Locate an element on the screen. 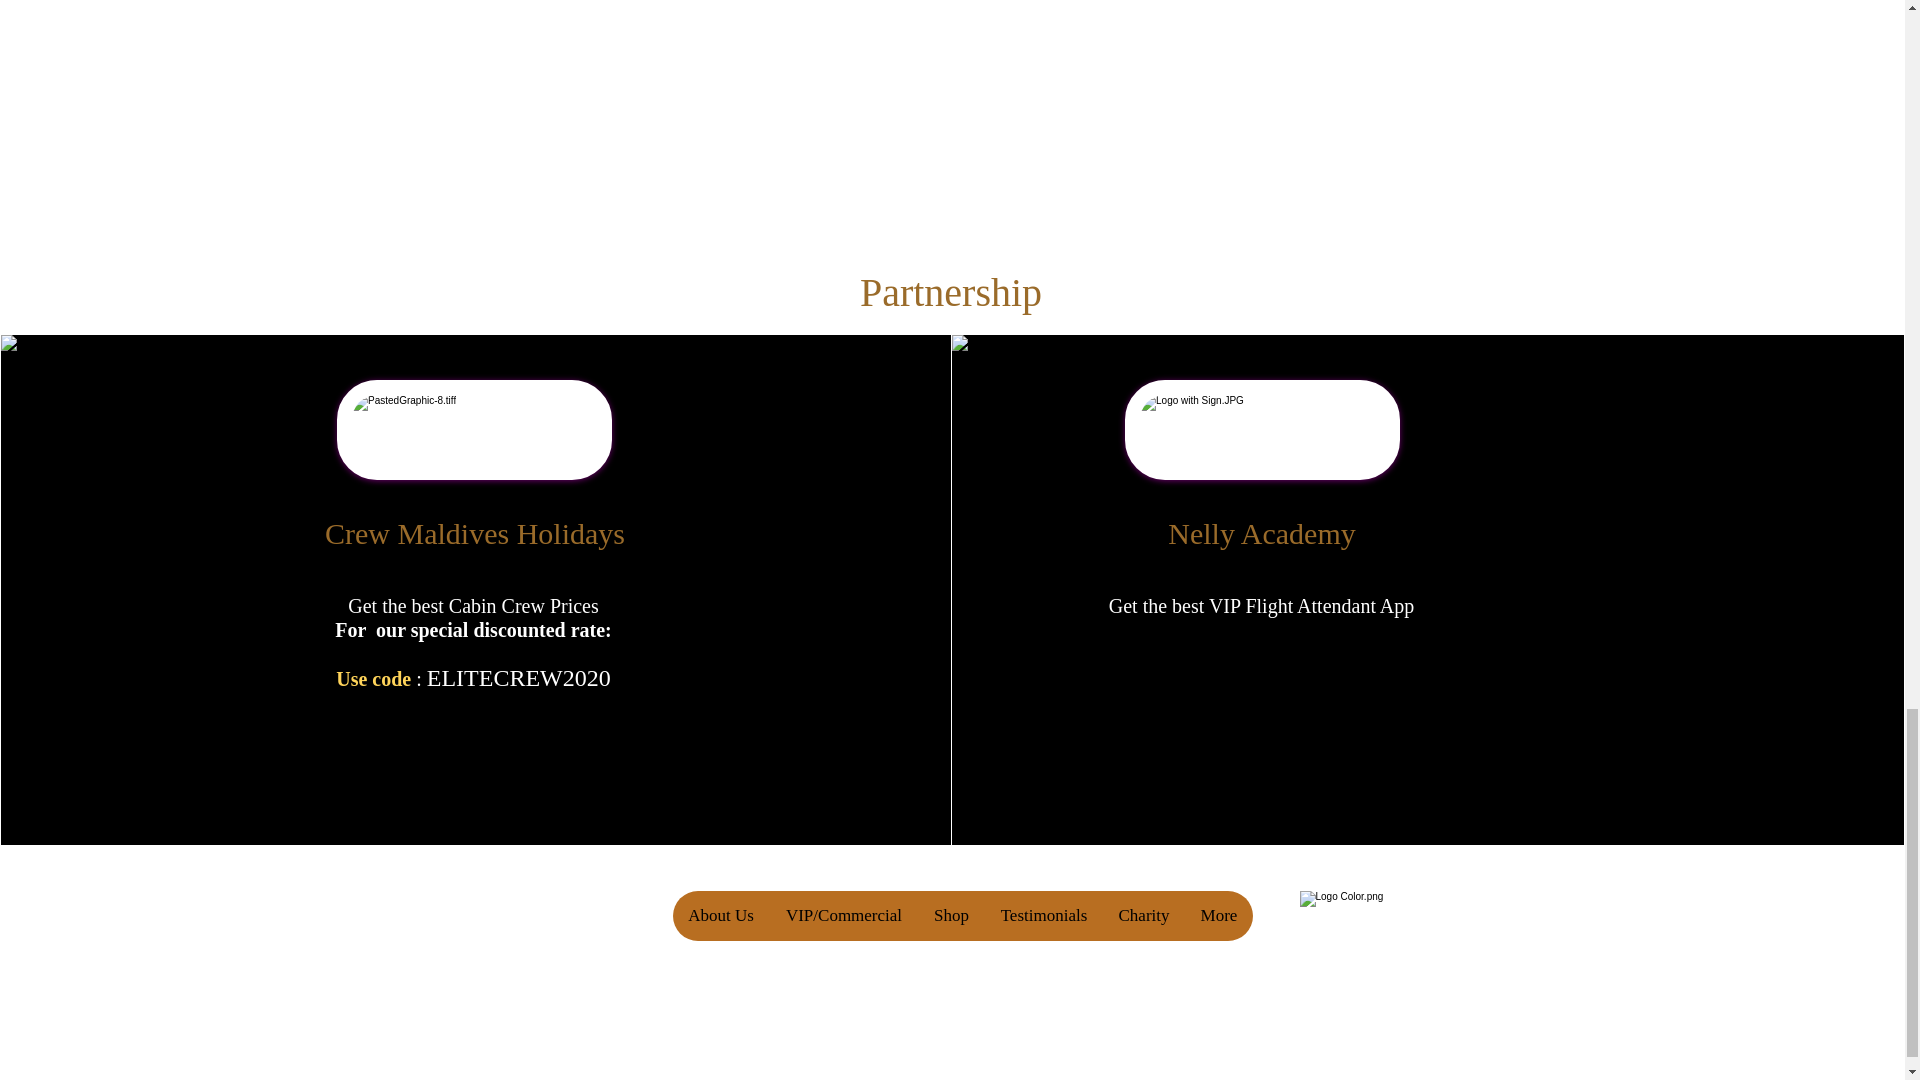 This screenshot has height=1080, width=1920. About Us is located at coordinates (720, 916).